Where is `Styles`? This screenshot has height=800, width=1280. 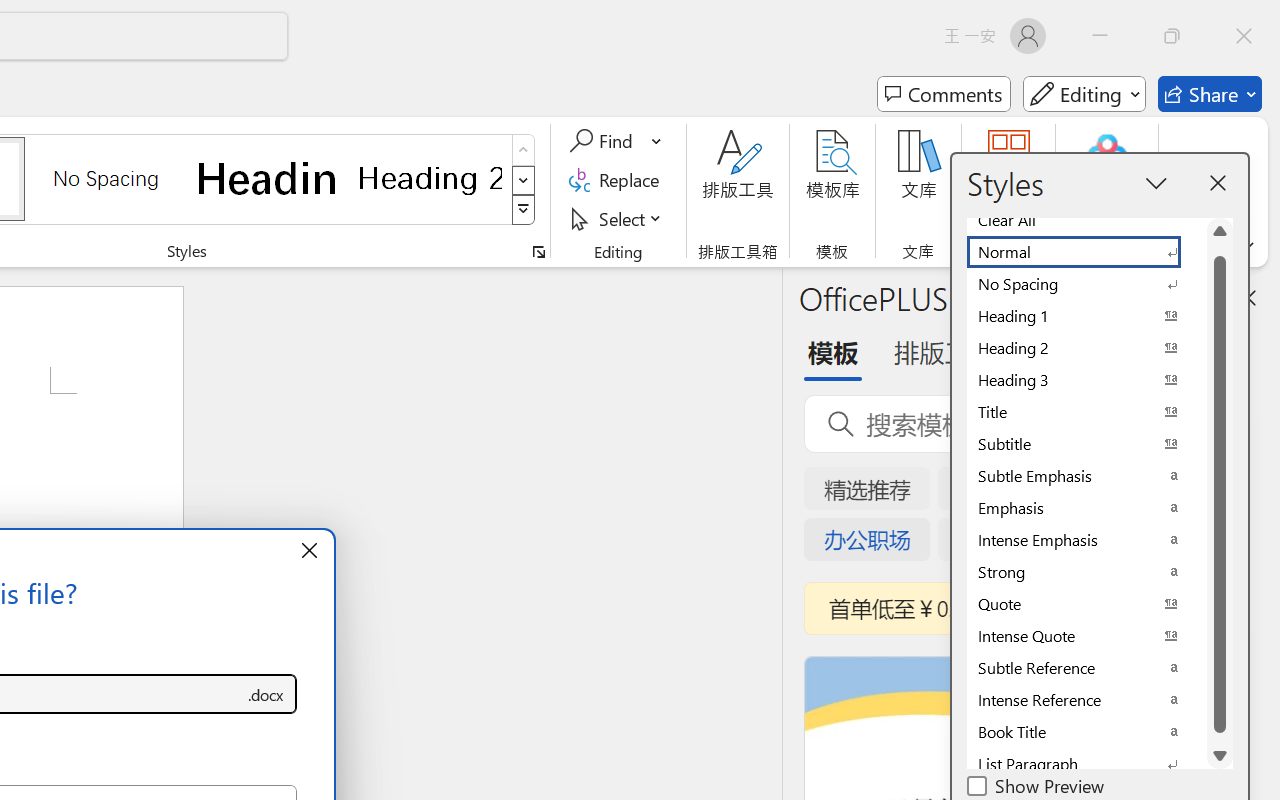
Styles is located at coordinates (524, 210).